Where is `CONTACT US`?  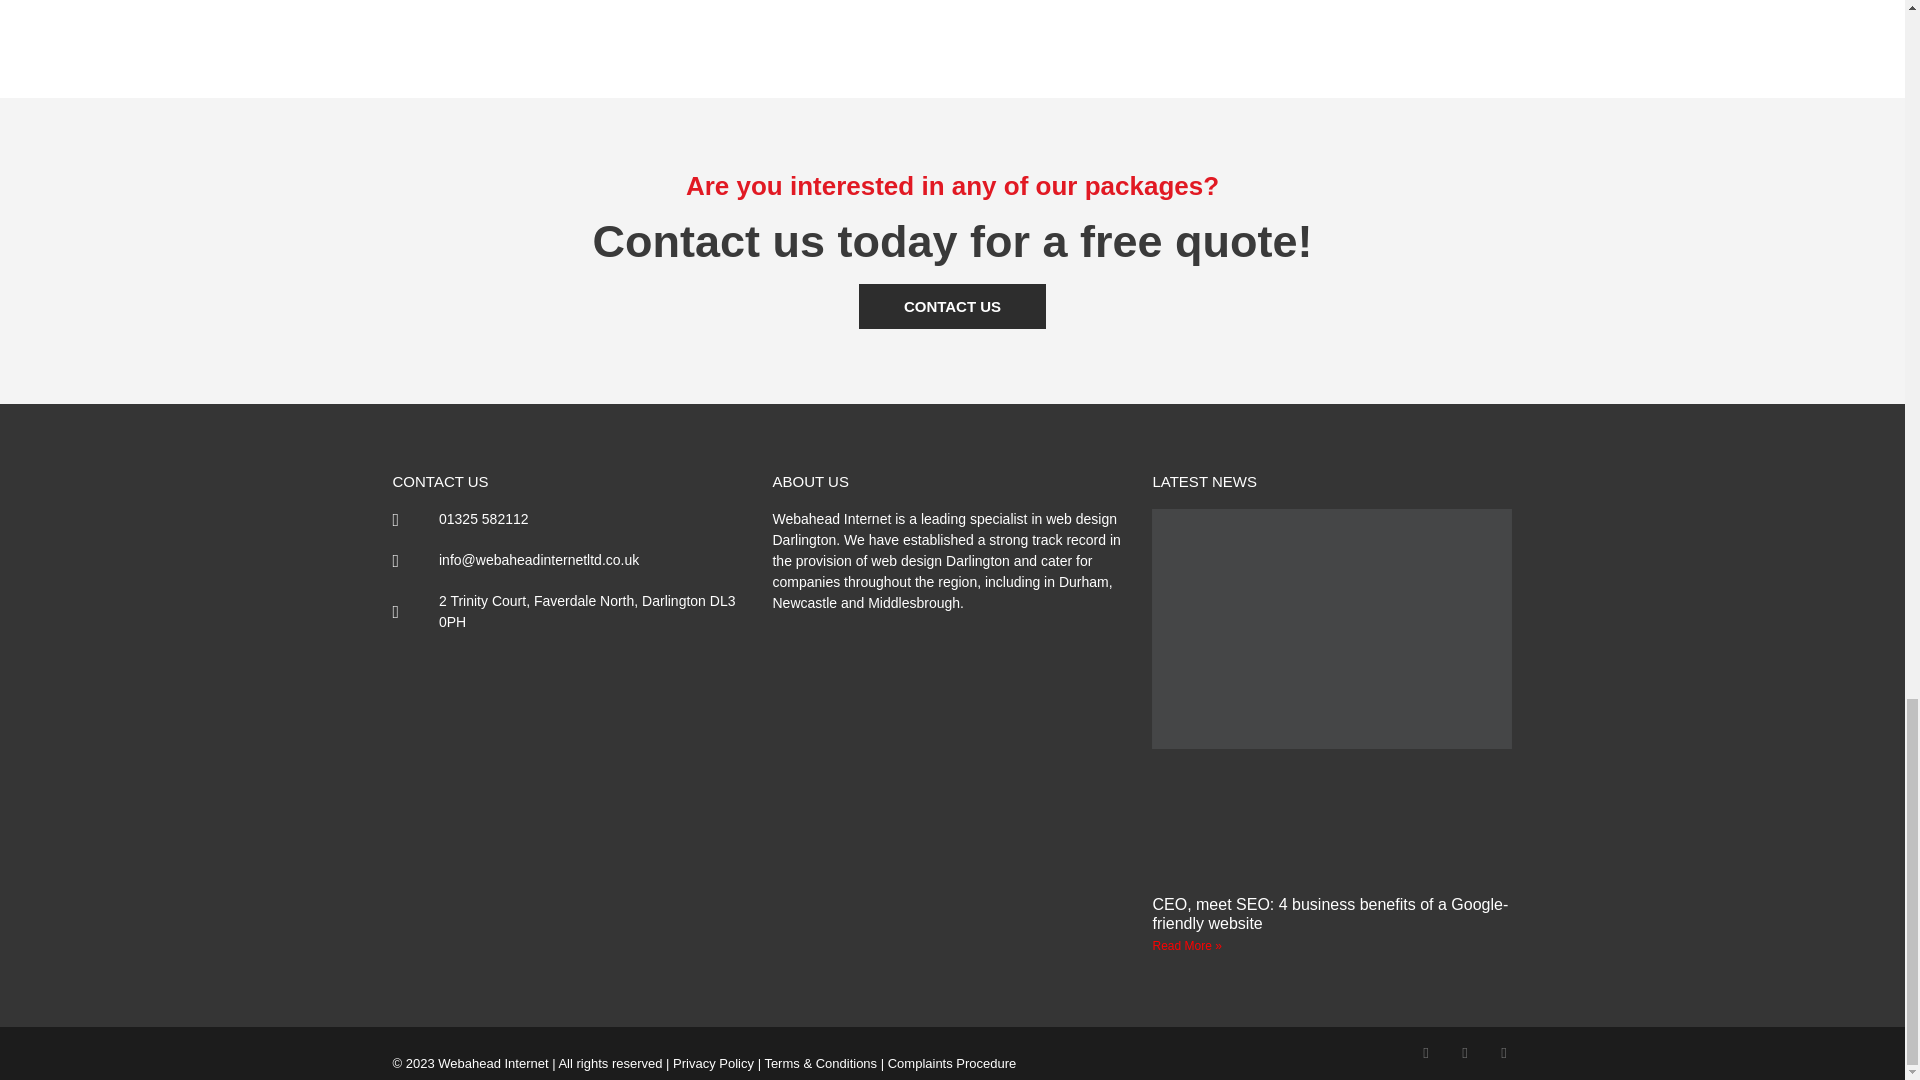 CONTACT US is located at coordinates (952, 306).